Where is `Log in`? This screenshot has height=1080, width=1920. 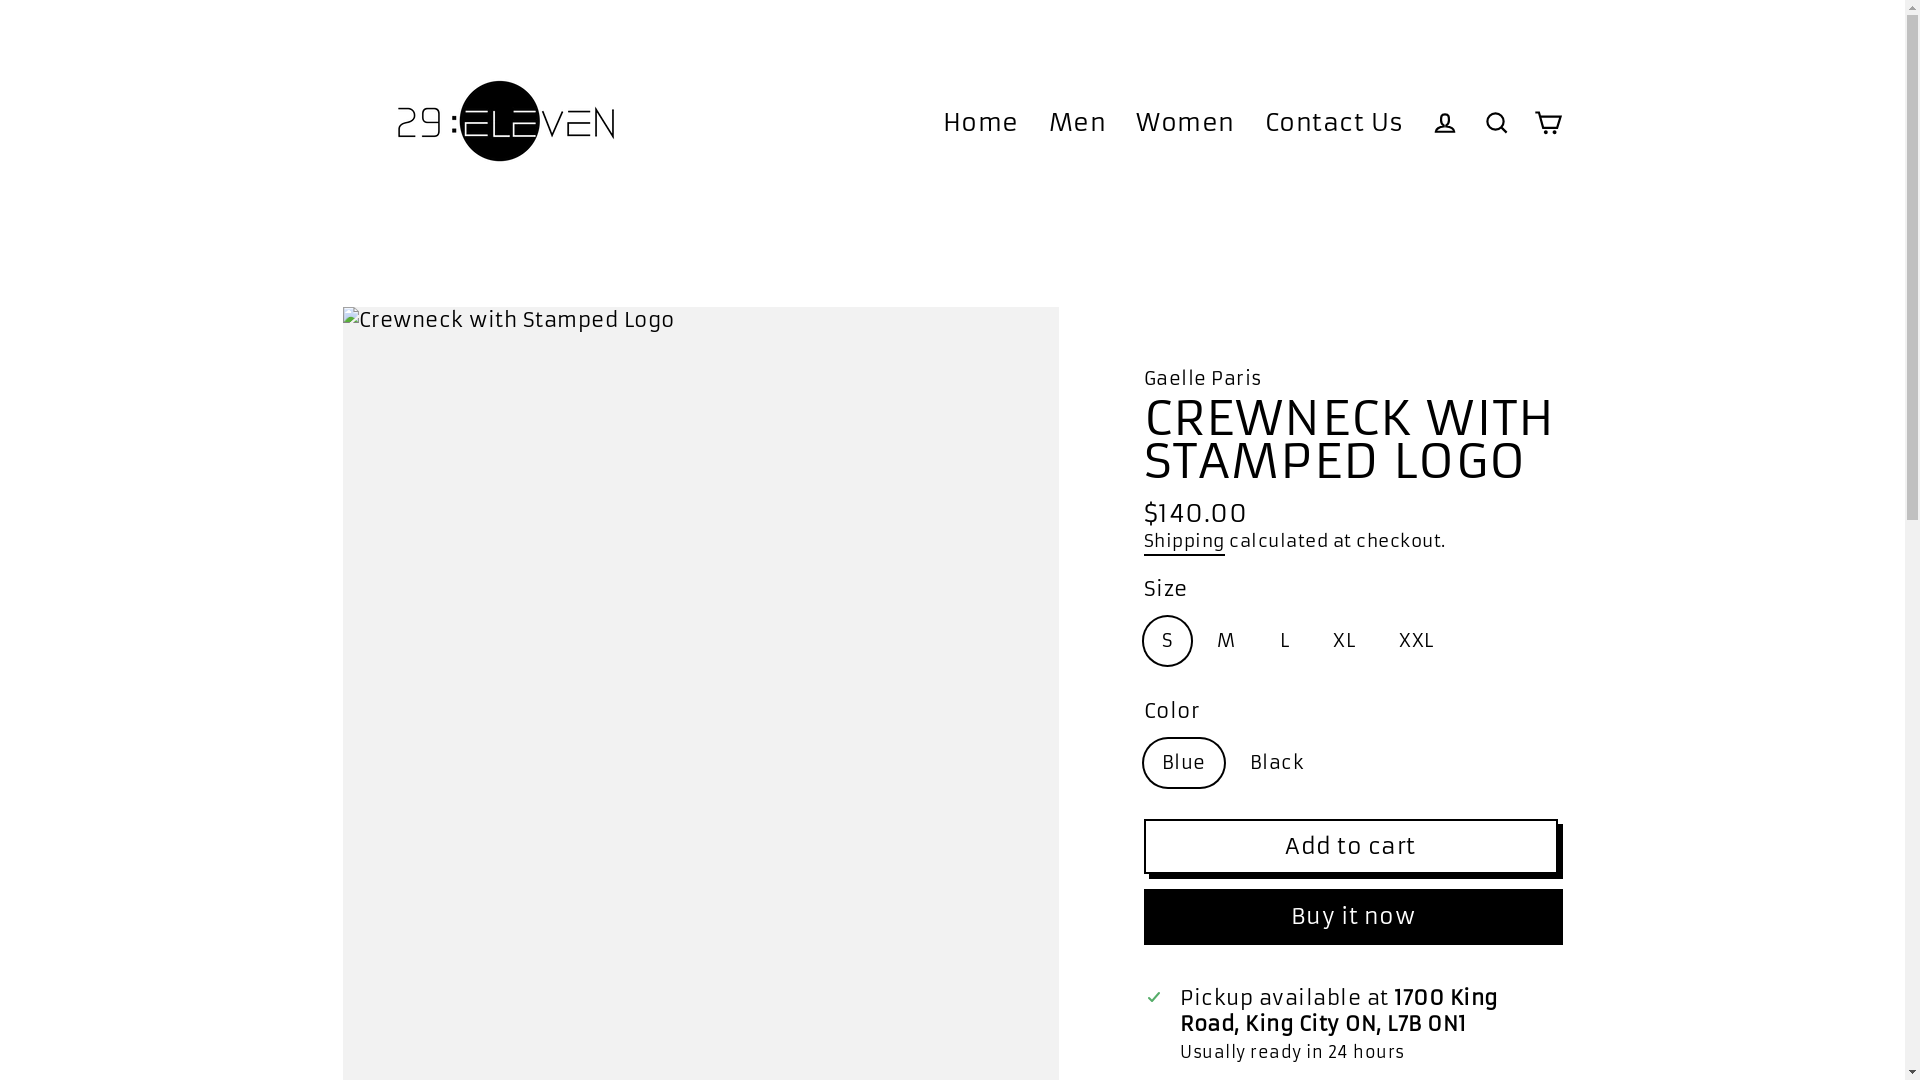
Log in is located at coordinates (1444, 124).